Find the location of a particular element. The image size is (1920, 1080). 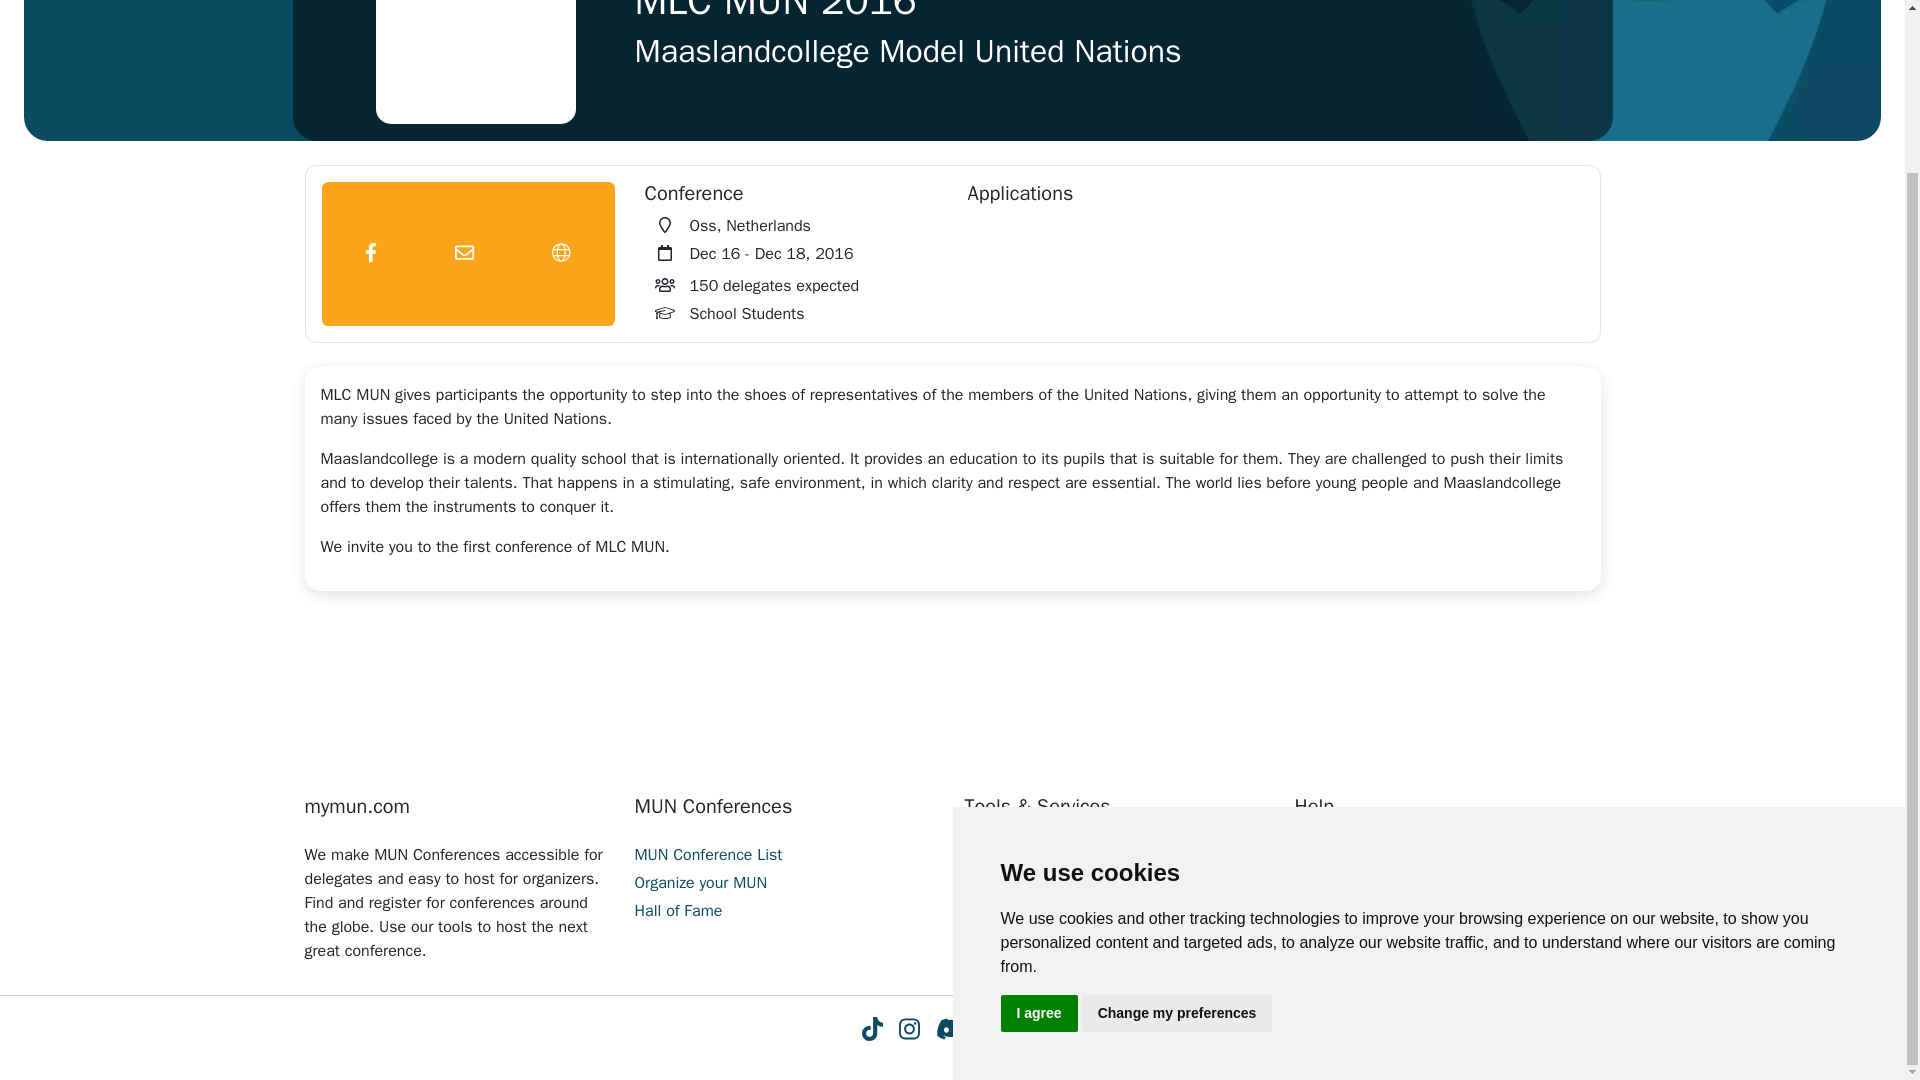

Change my preferences is located at coordinates (1177, 822).